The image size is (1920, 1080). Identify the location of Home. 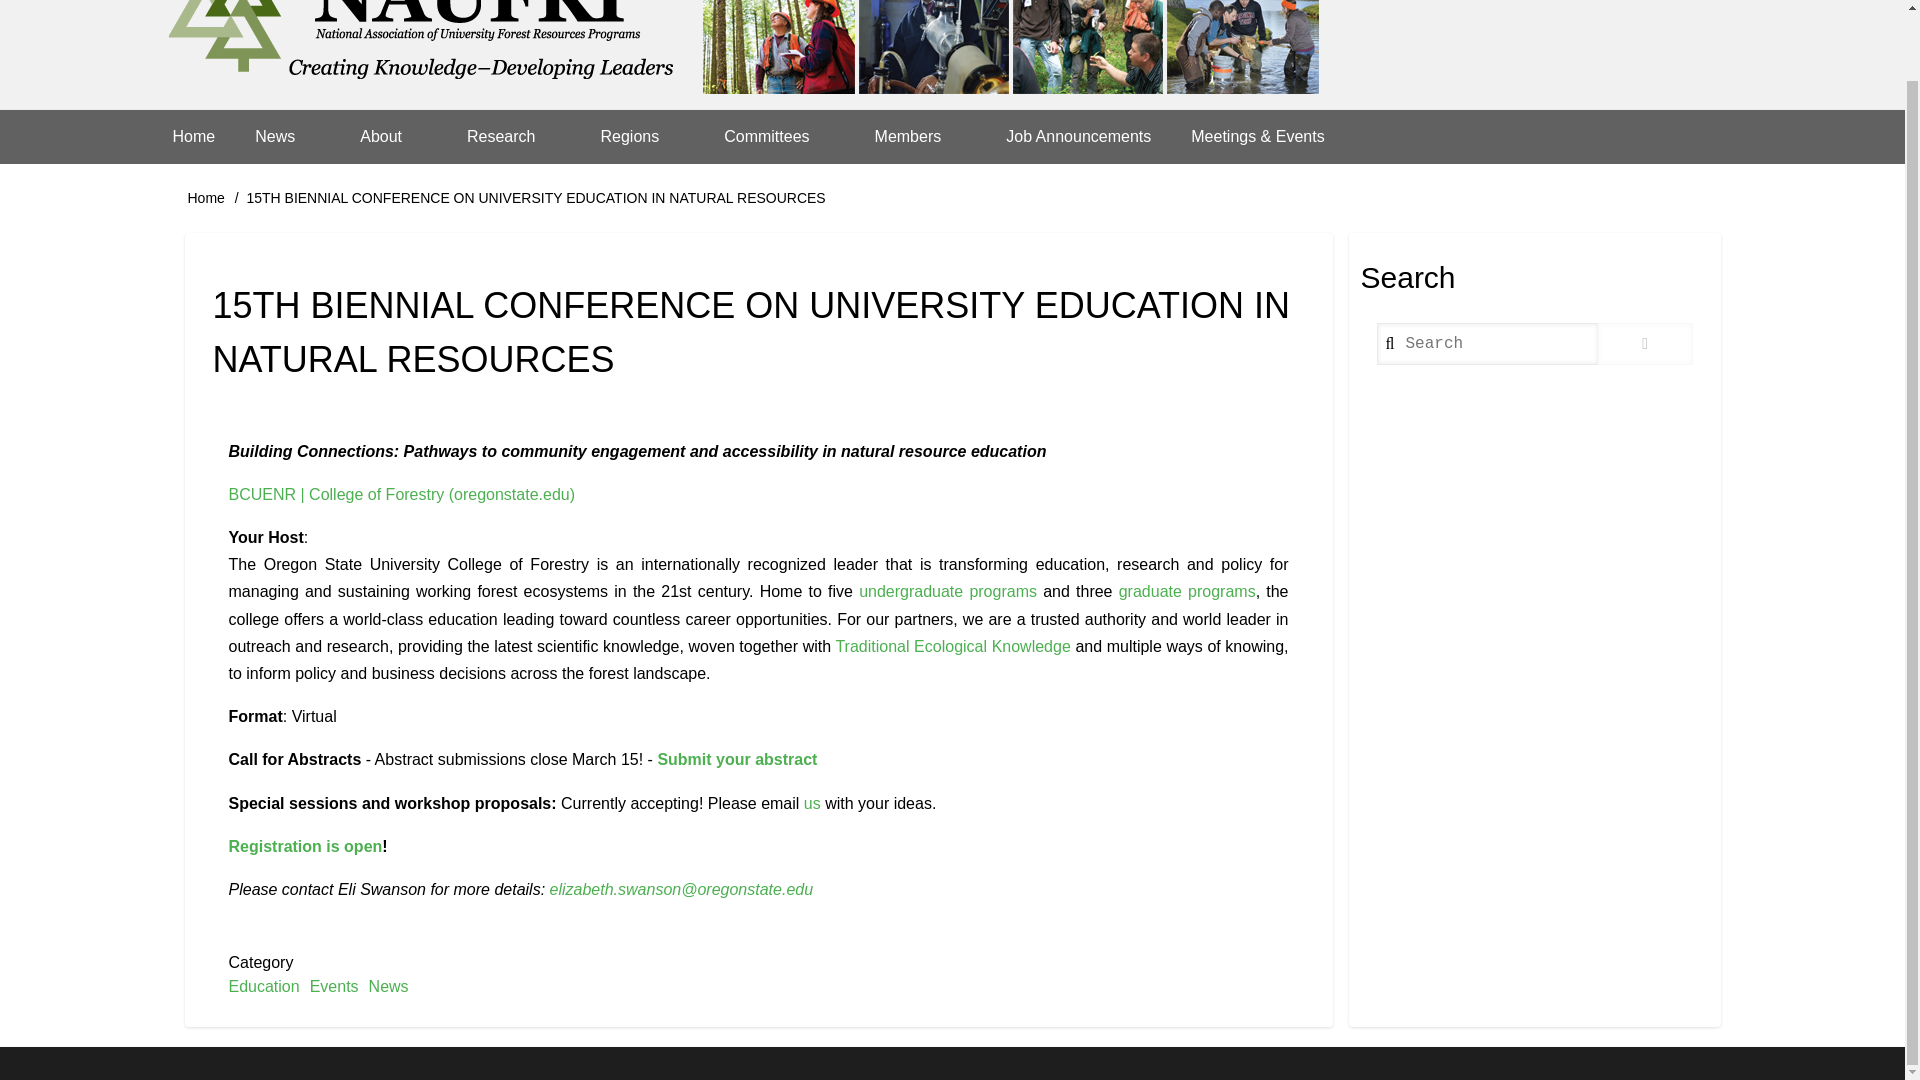
(206, 198).